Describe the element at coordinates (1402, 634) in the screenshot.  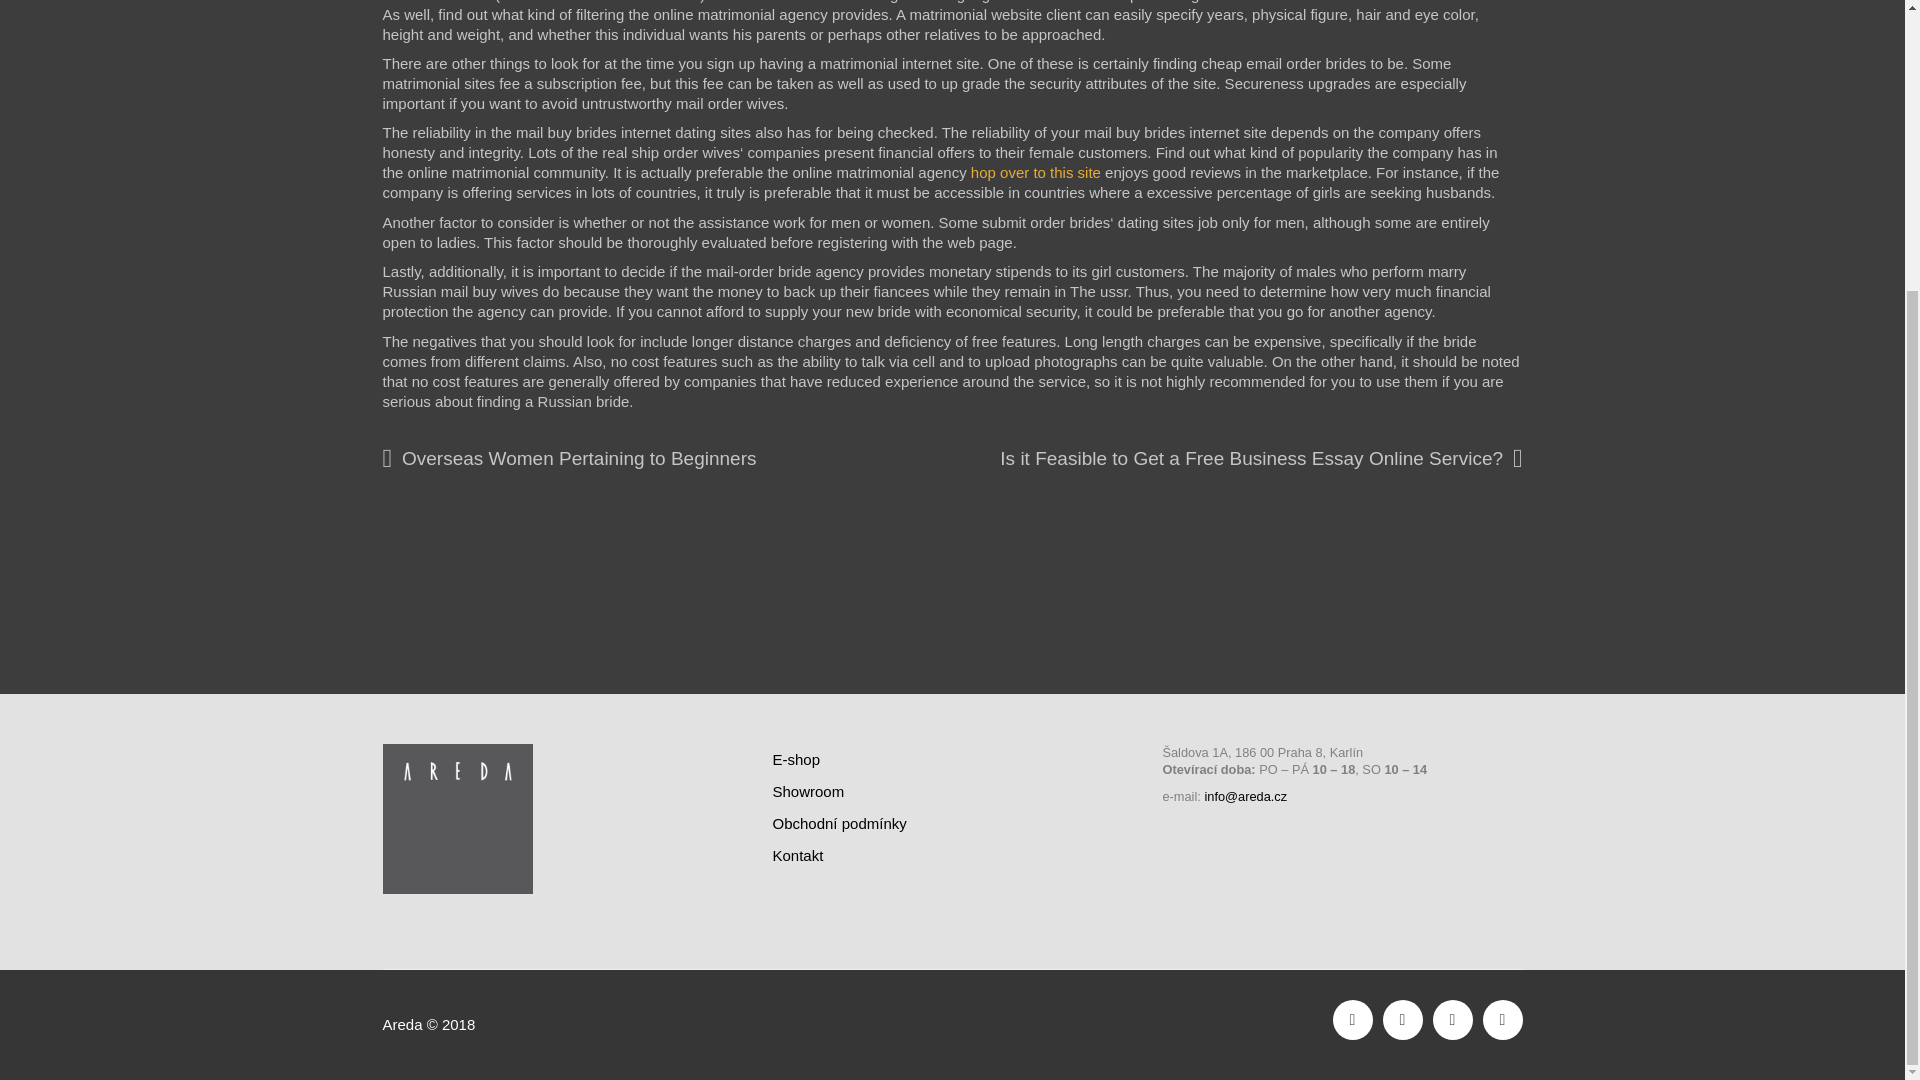
I see `Instagram` at that location.